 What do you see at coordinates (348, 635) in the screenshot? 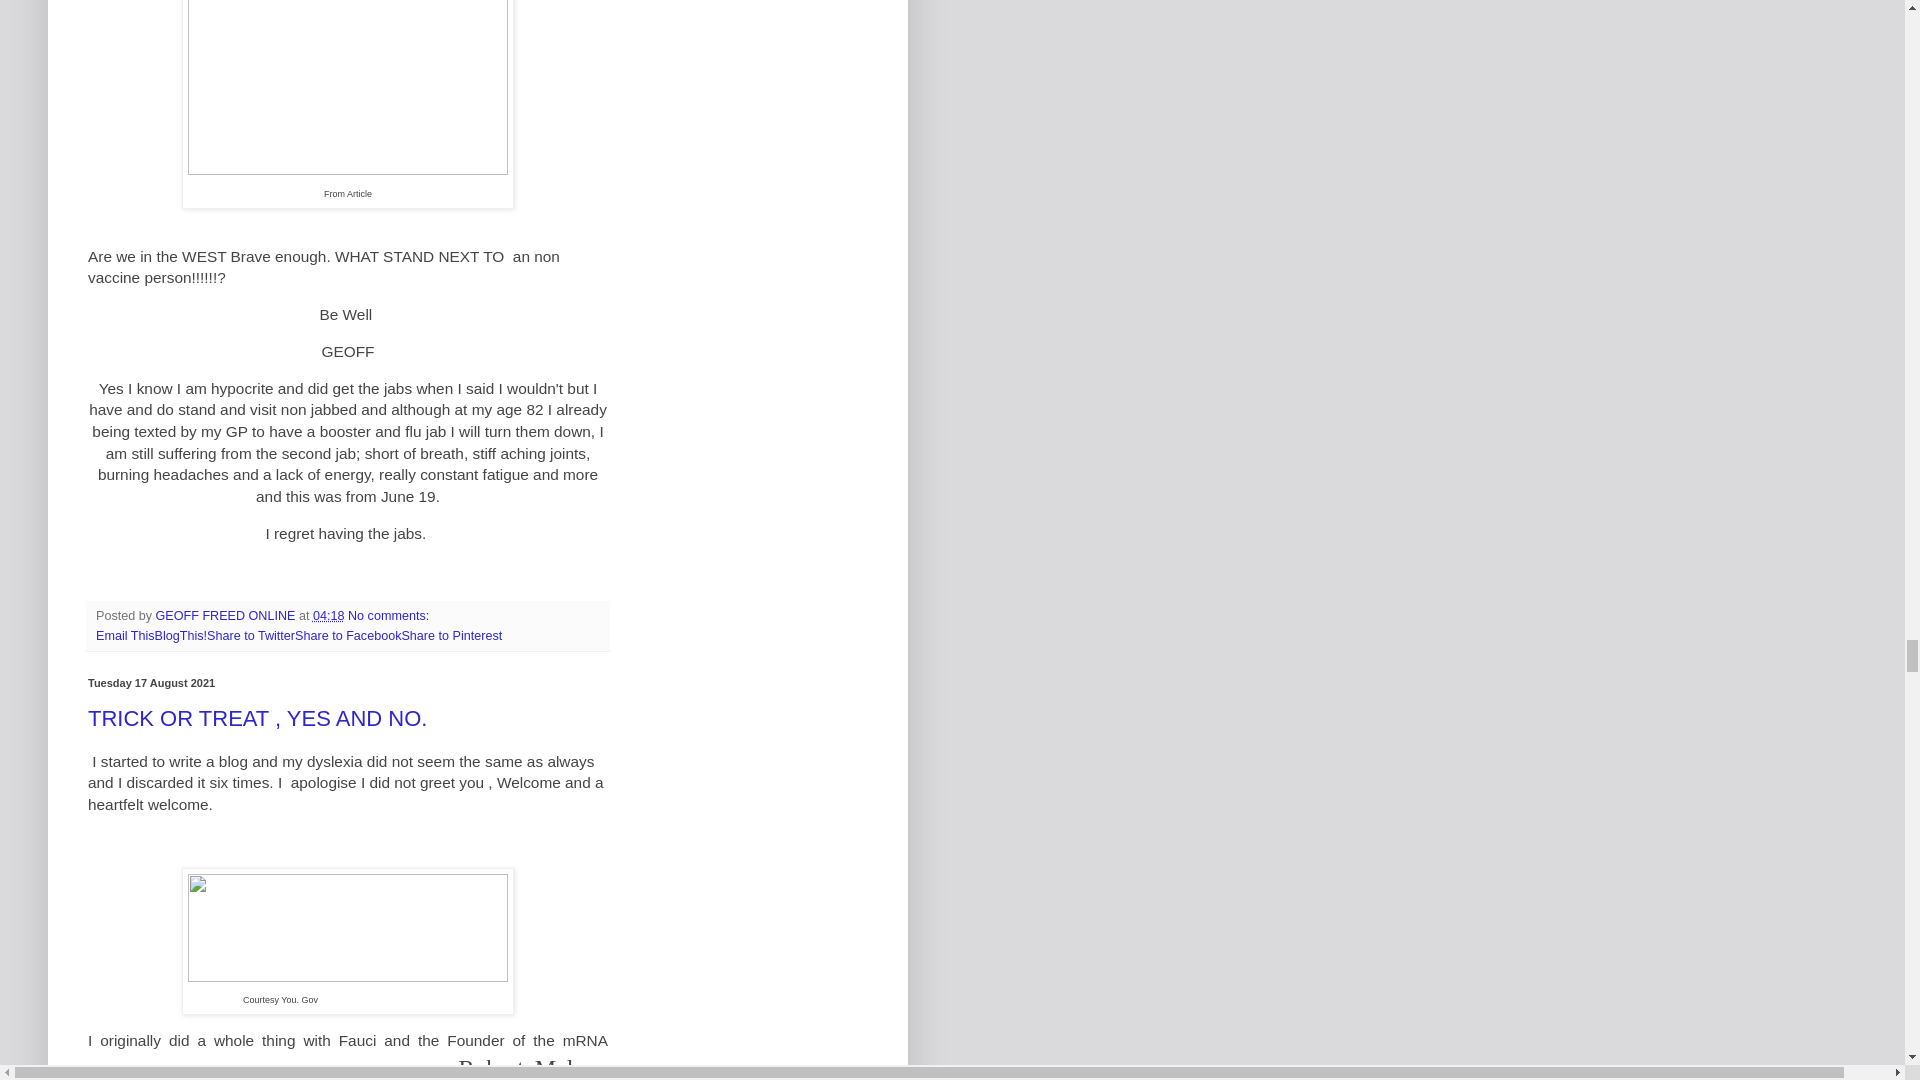
I see `Share to Facebook` at bounding box center [348, 635].